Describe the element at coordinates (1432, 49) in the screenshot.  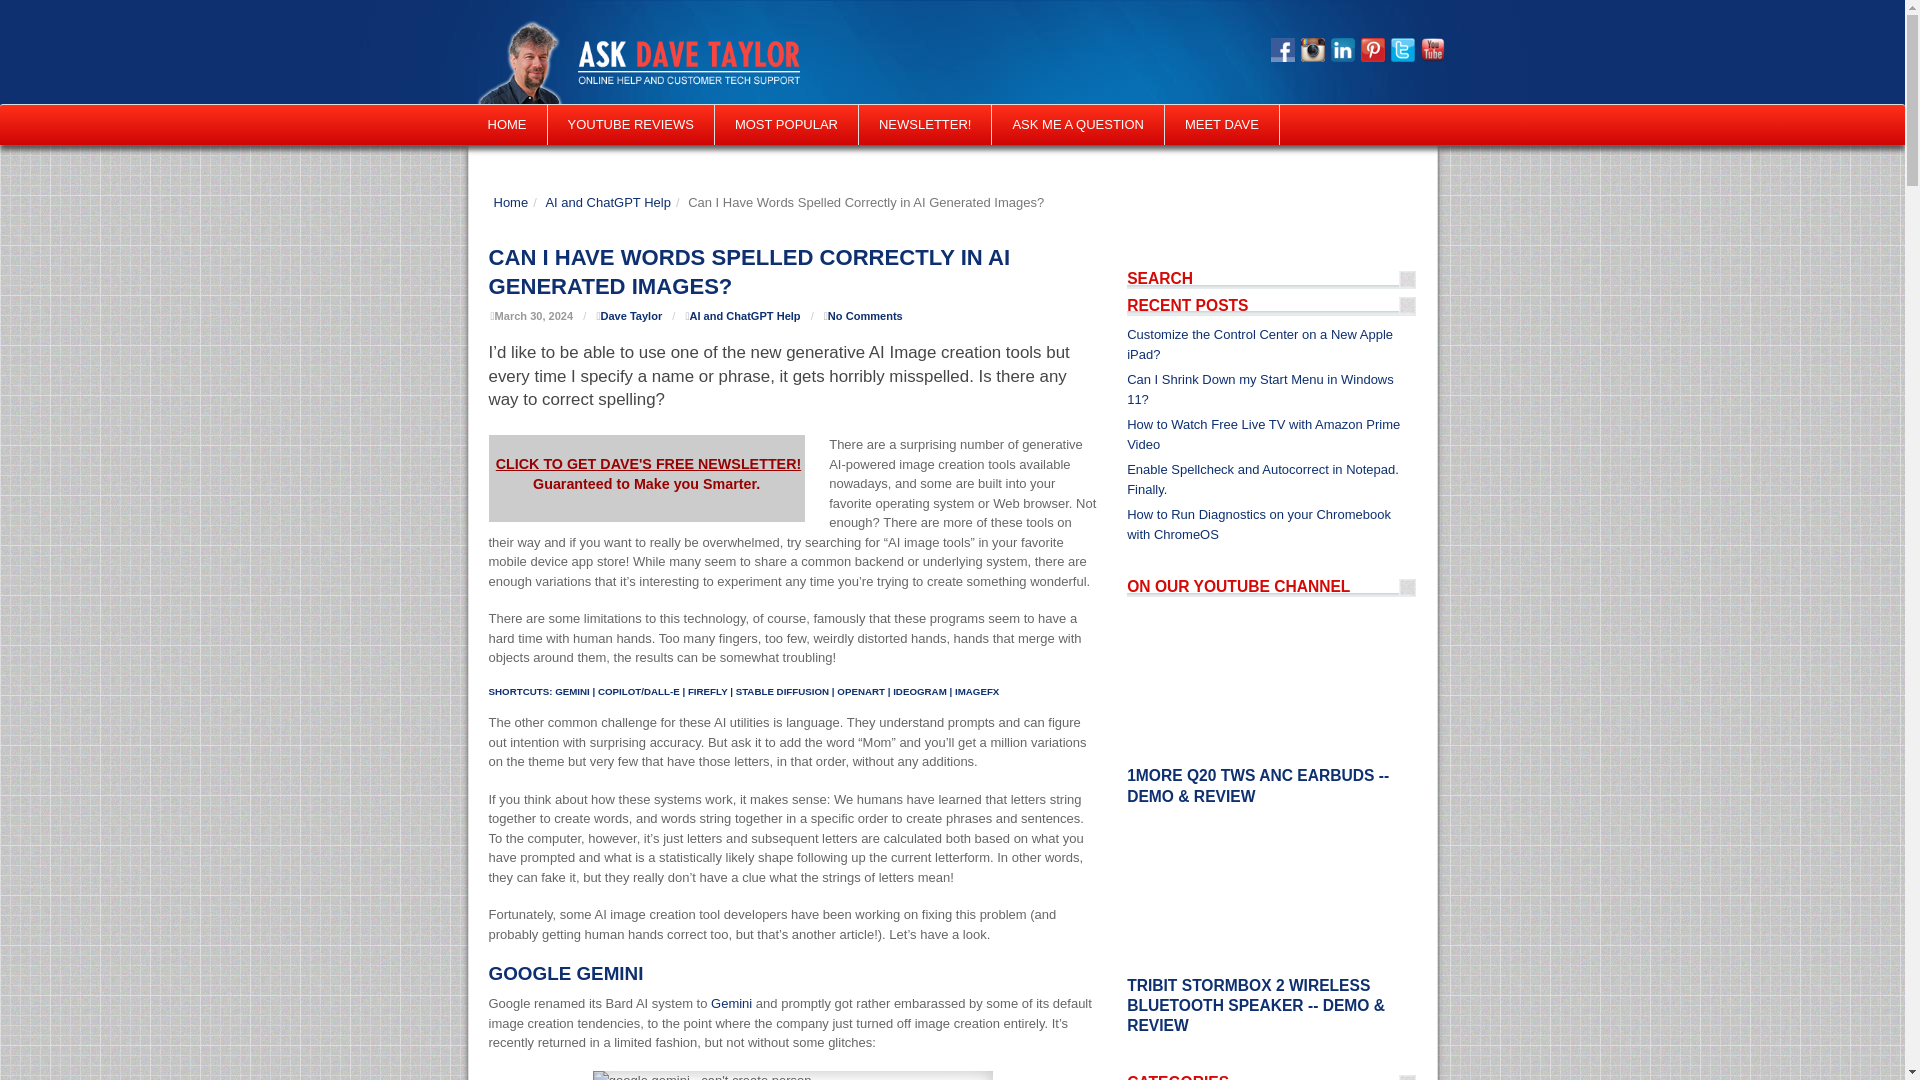
I see `YouTube` at that location.